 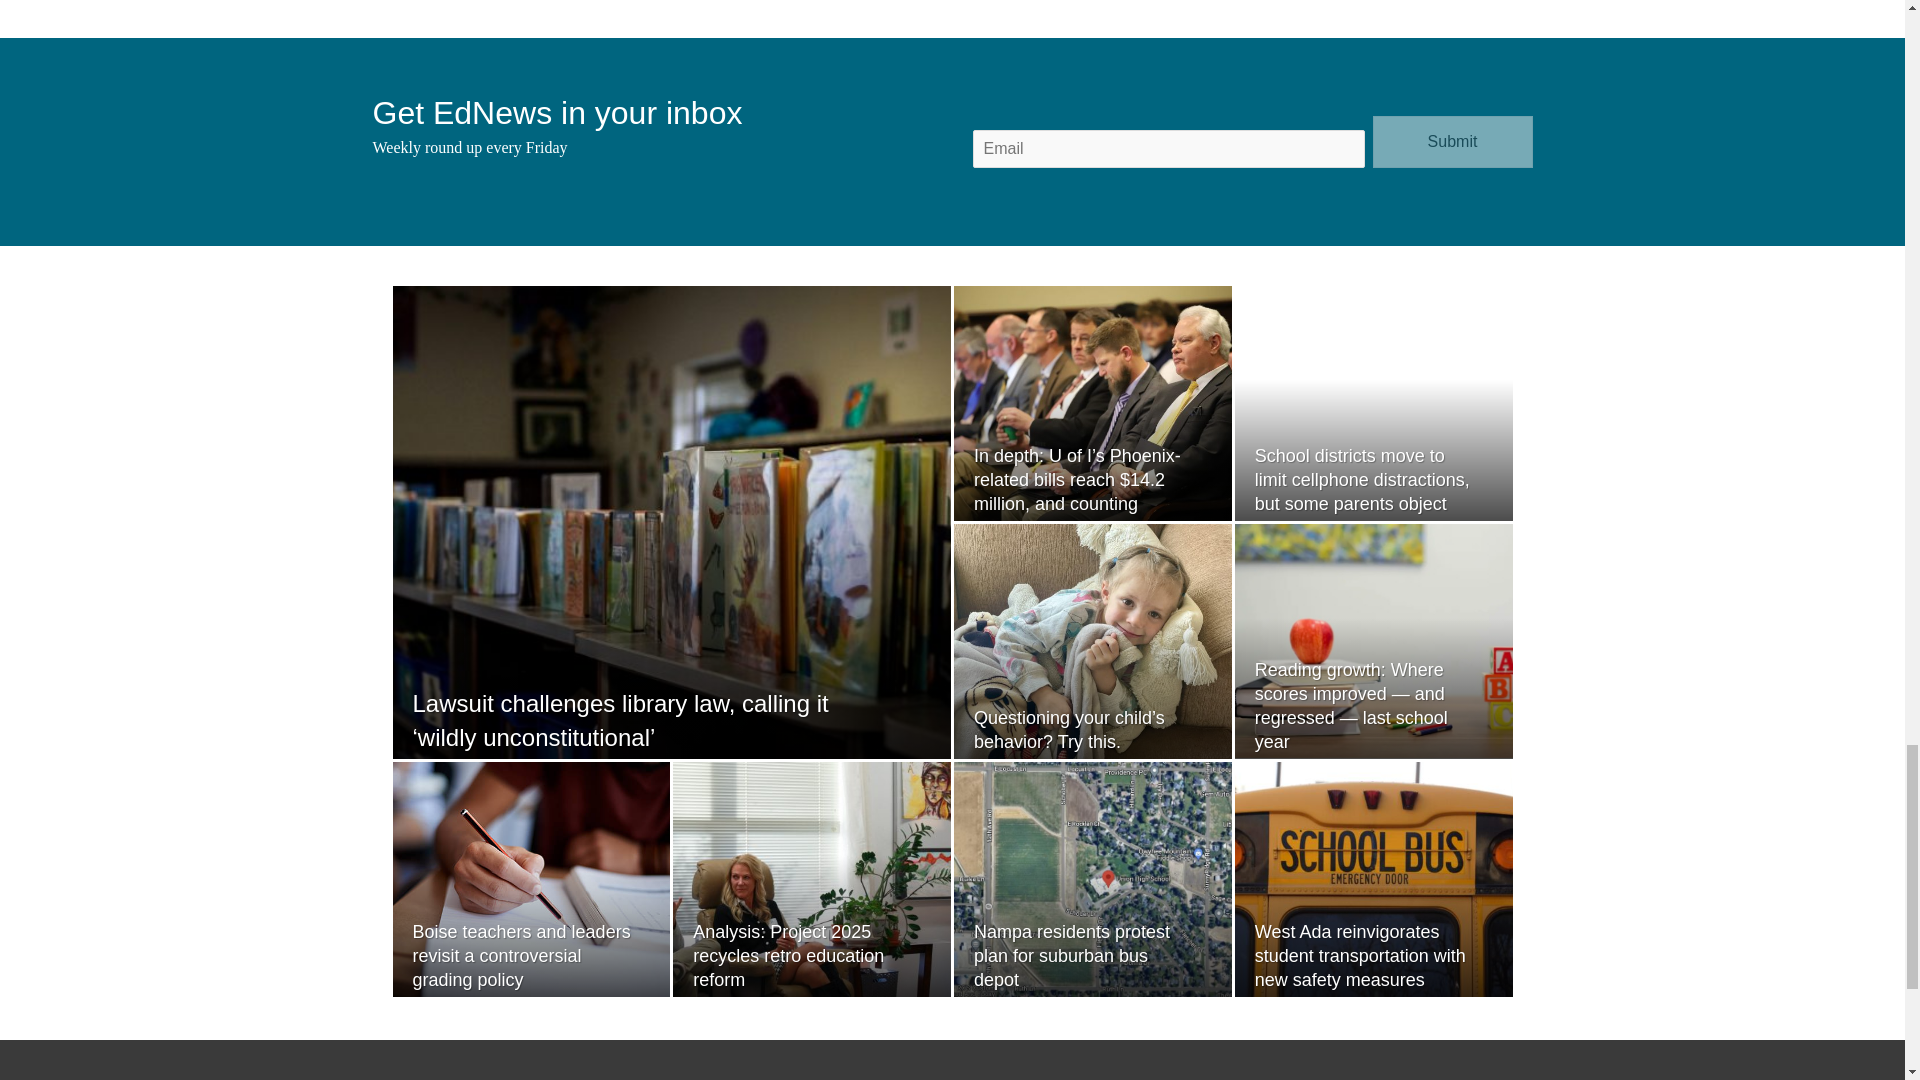 What do you see at coordinates (788, 956) in the screenshot?
I see `Analysis: Project 2025 recycles retro education reform` at bounding box center [788, 956].